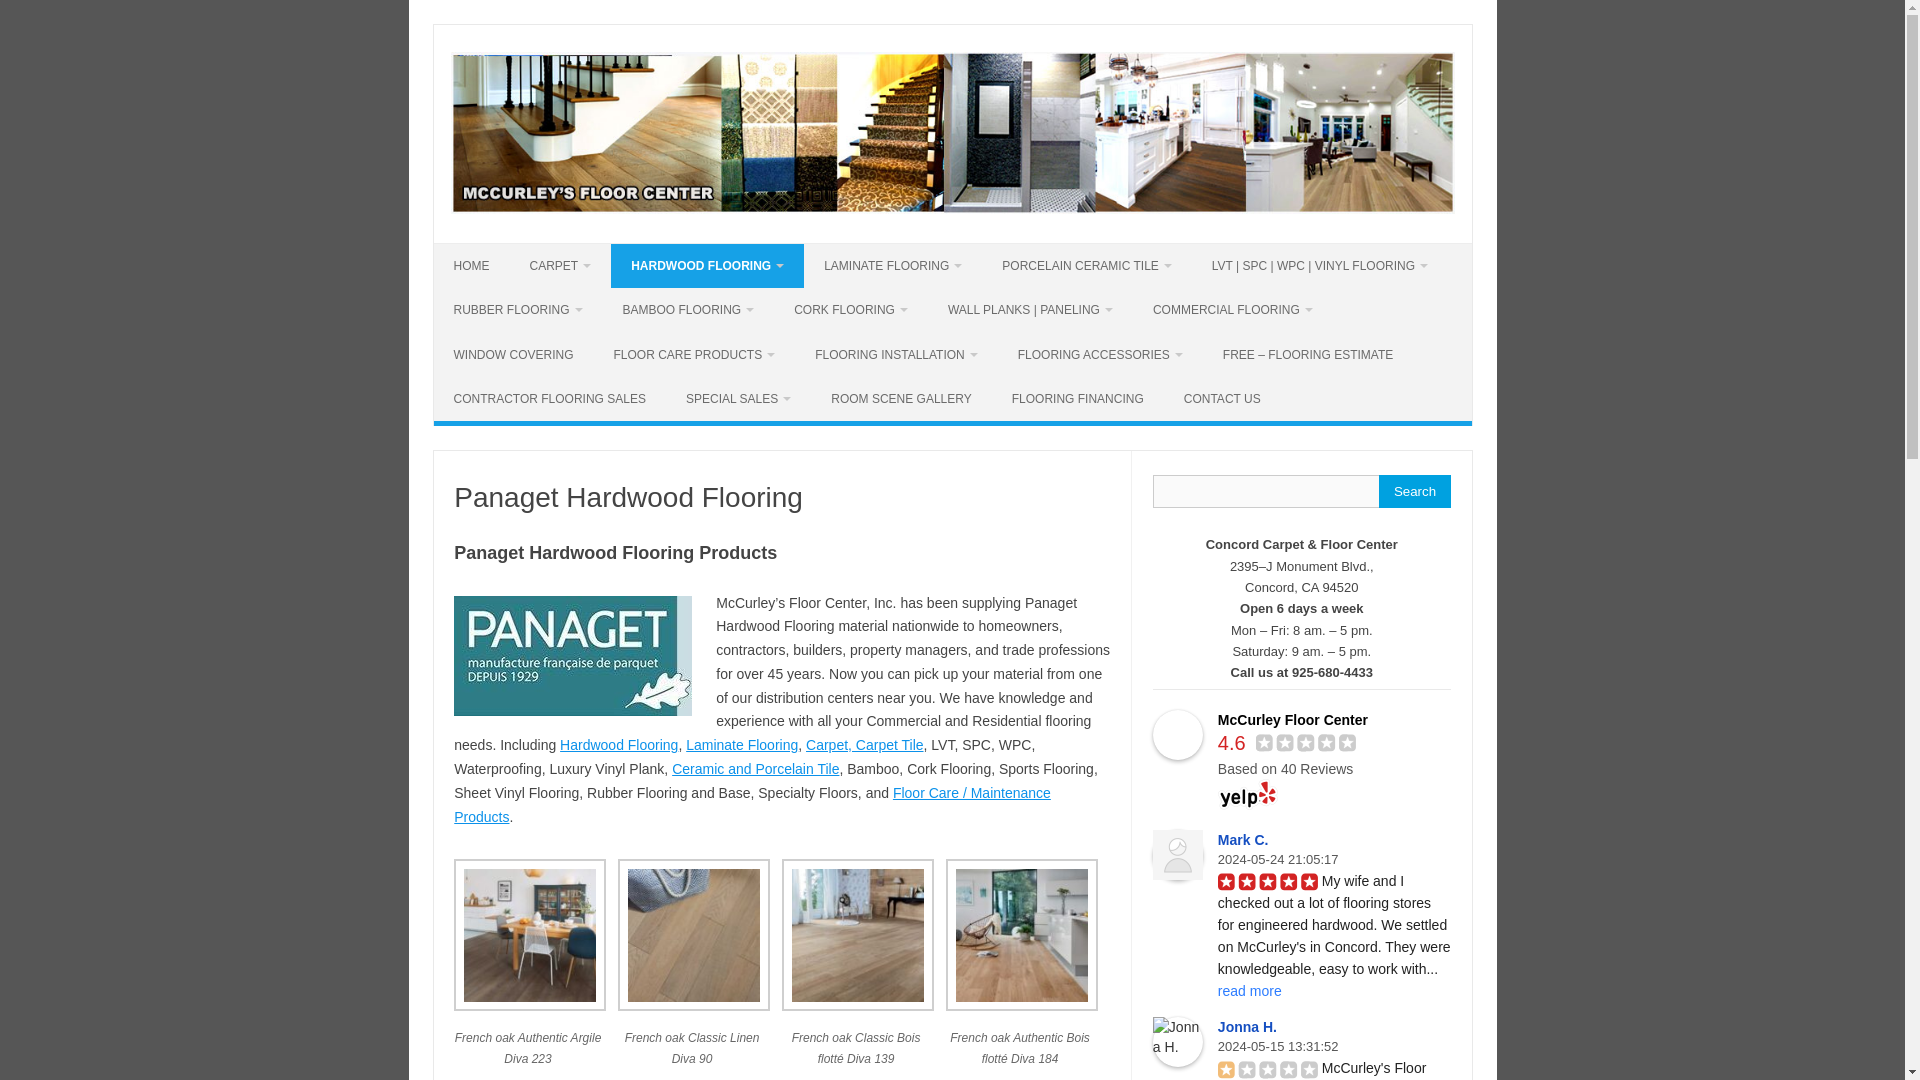  I want to click on Yelp logo, so click(1248, 794).